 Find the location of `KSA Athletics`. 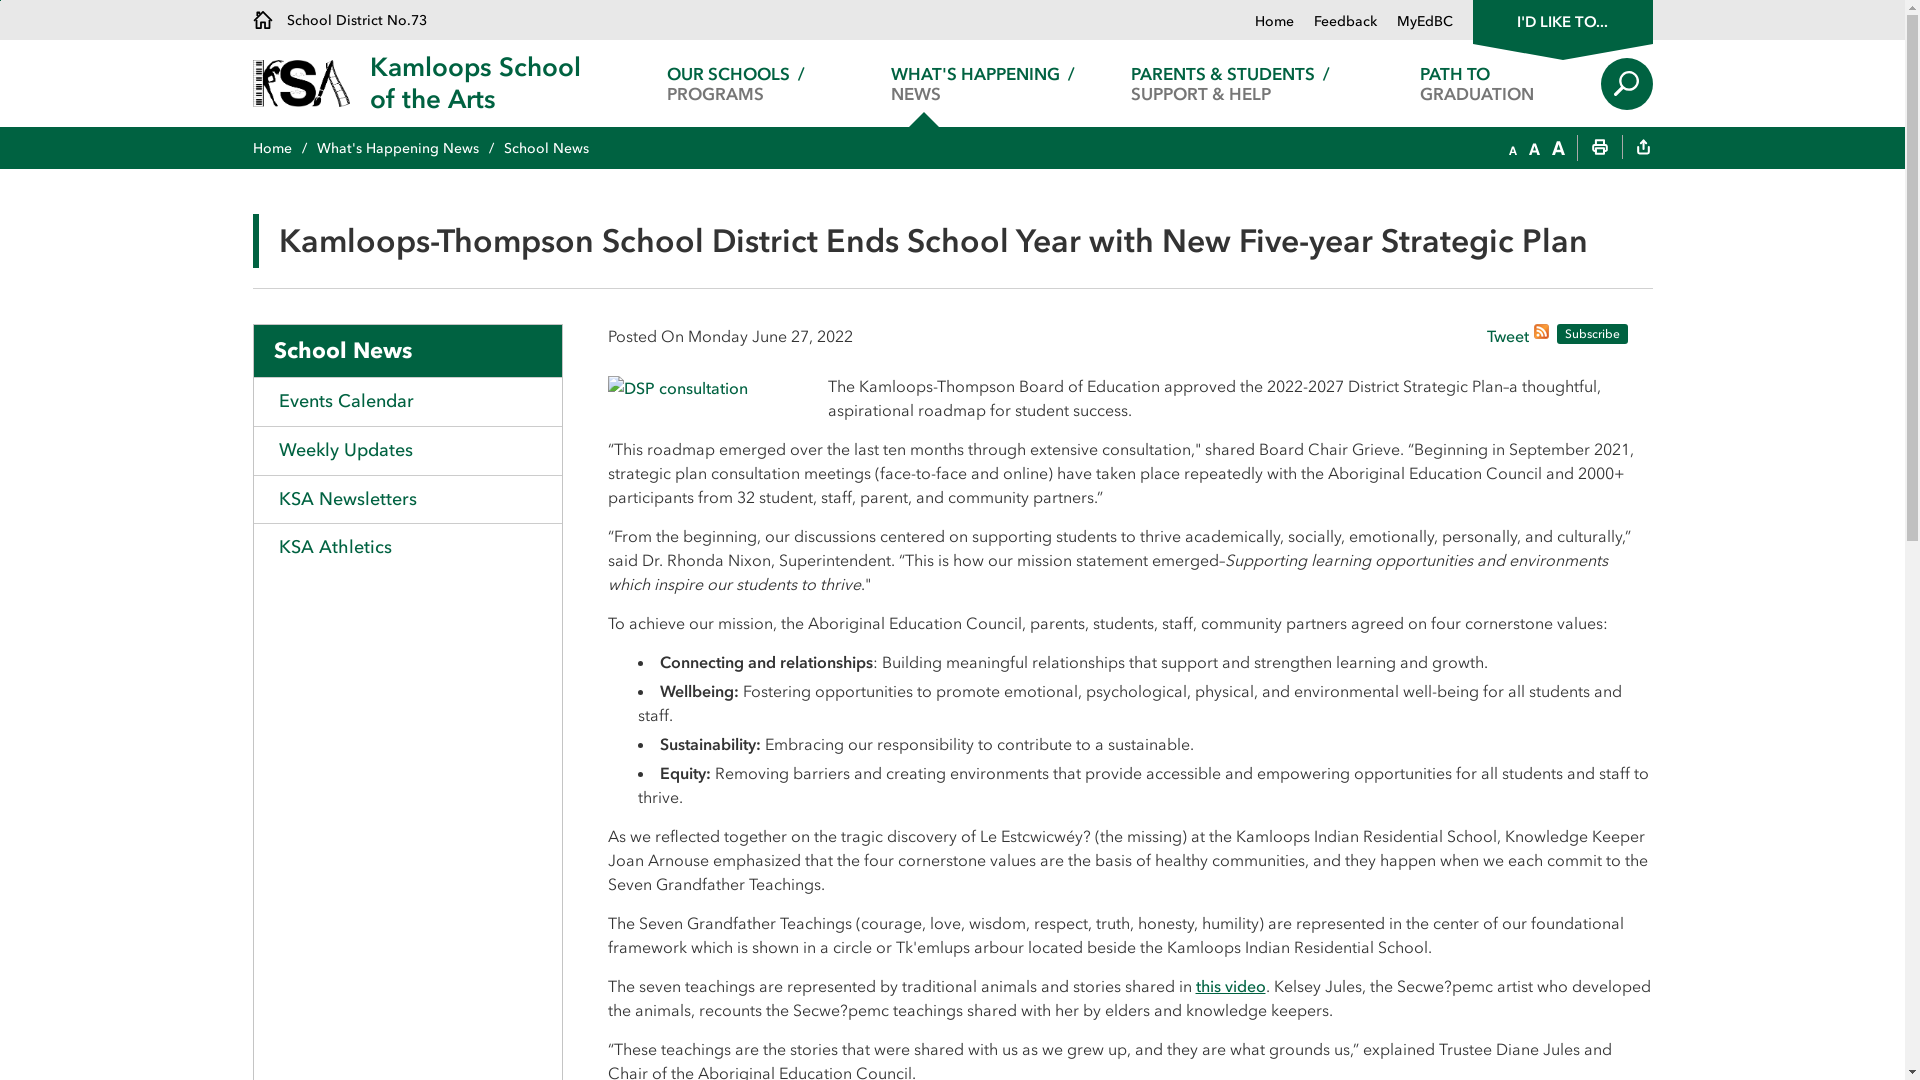

KSA Athletics is located at coordinates (408, 548).